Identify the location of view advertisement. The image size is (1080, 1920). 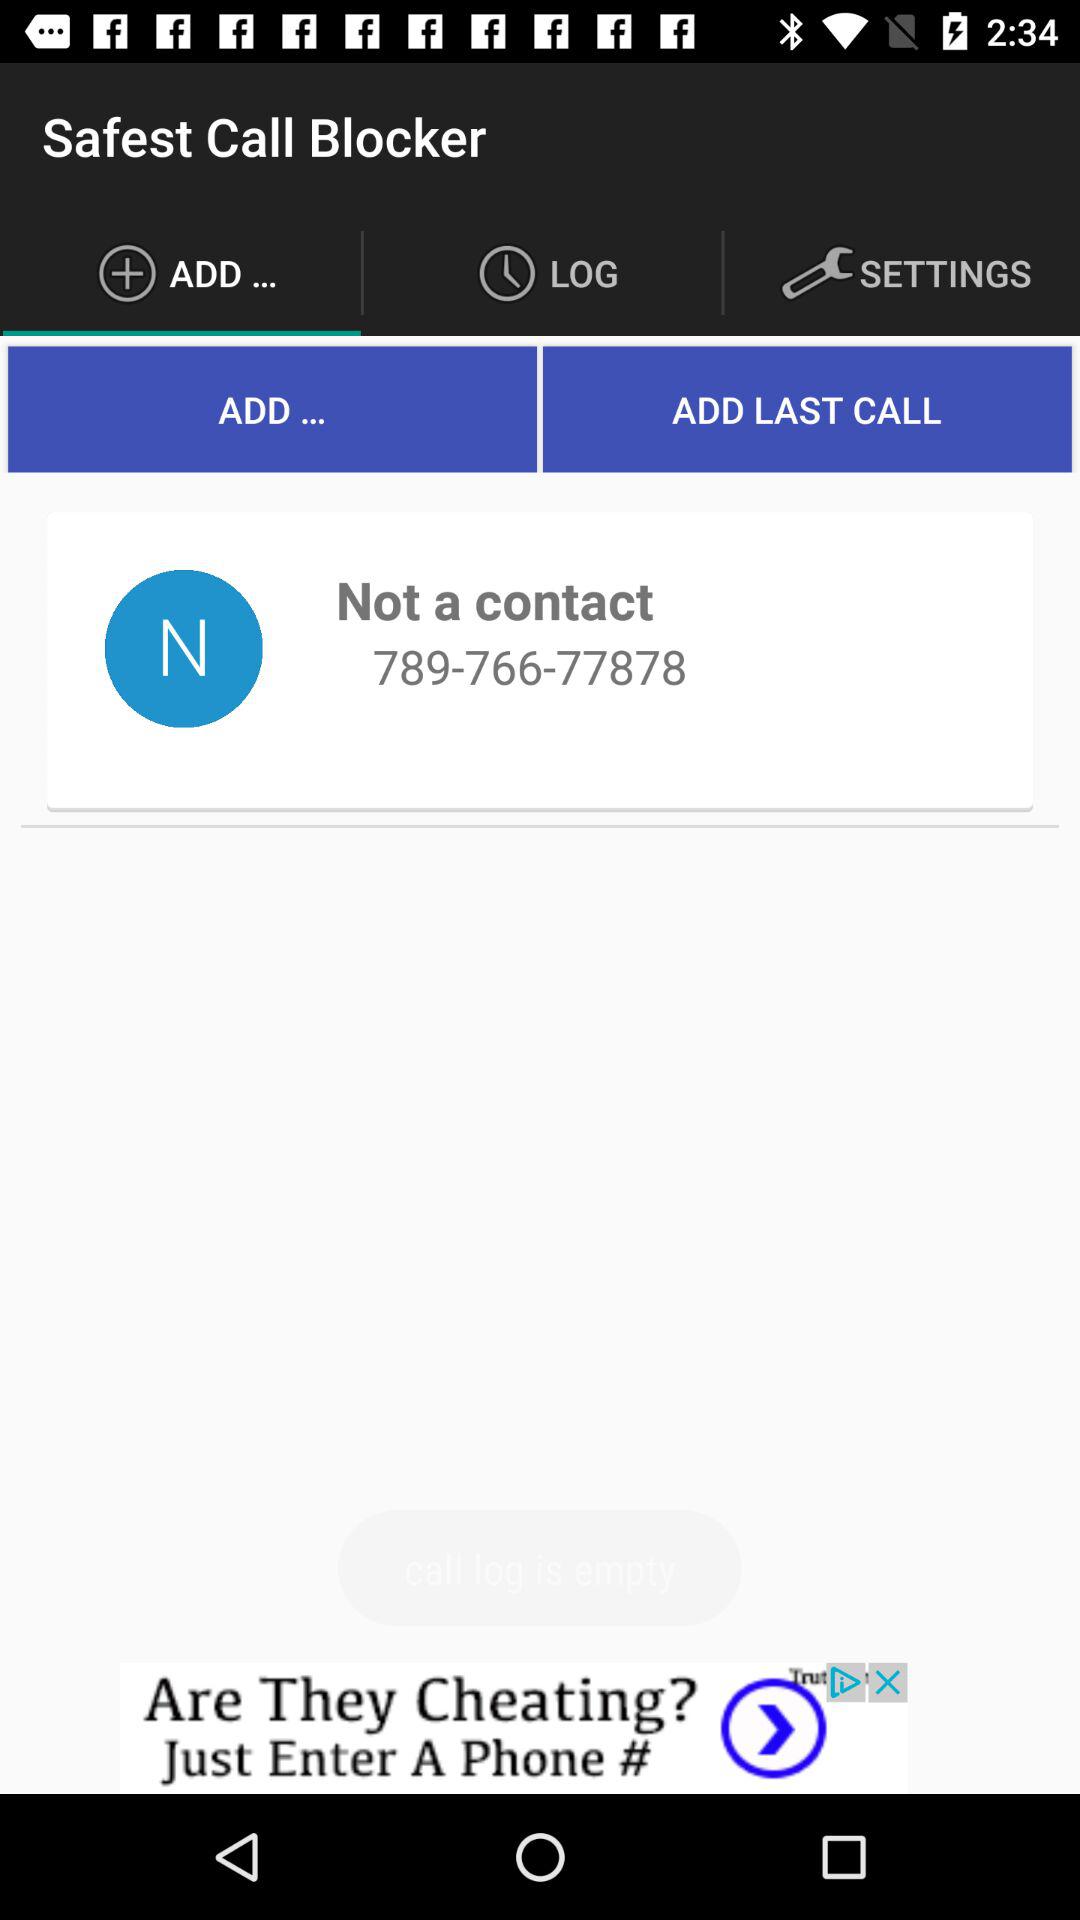
(540, 1728).